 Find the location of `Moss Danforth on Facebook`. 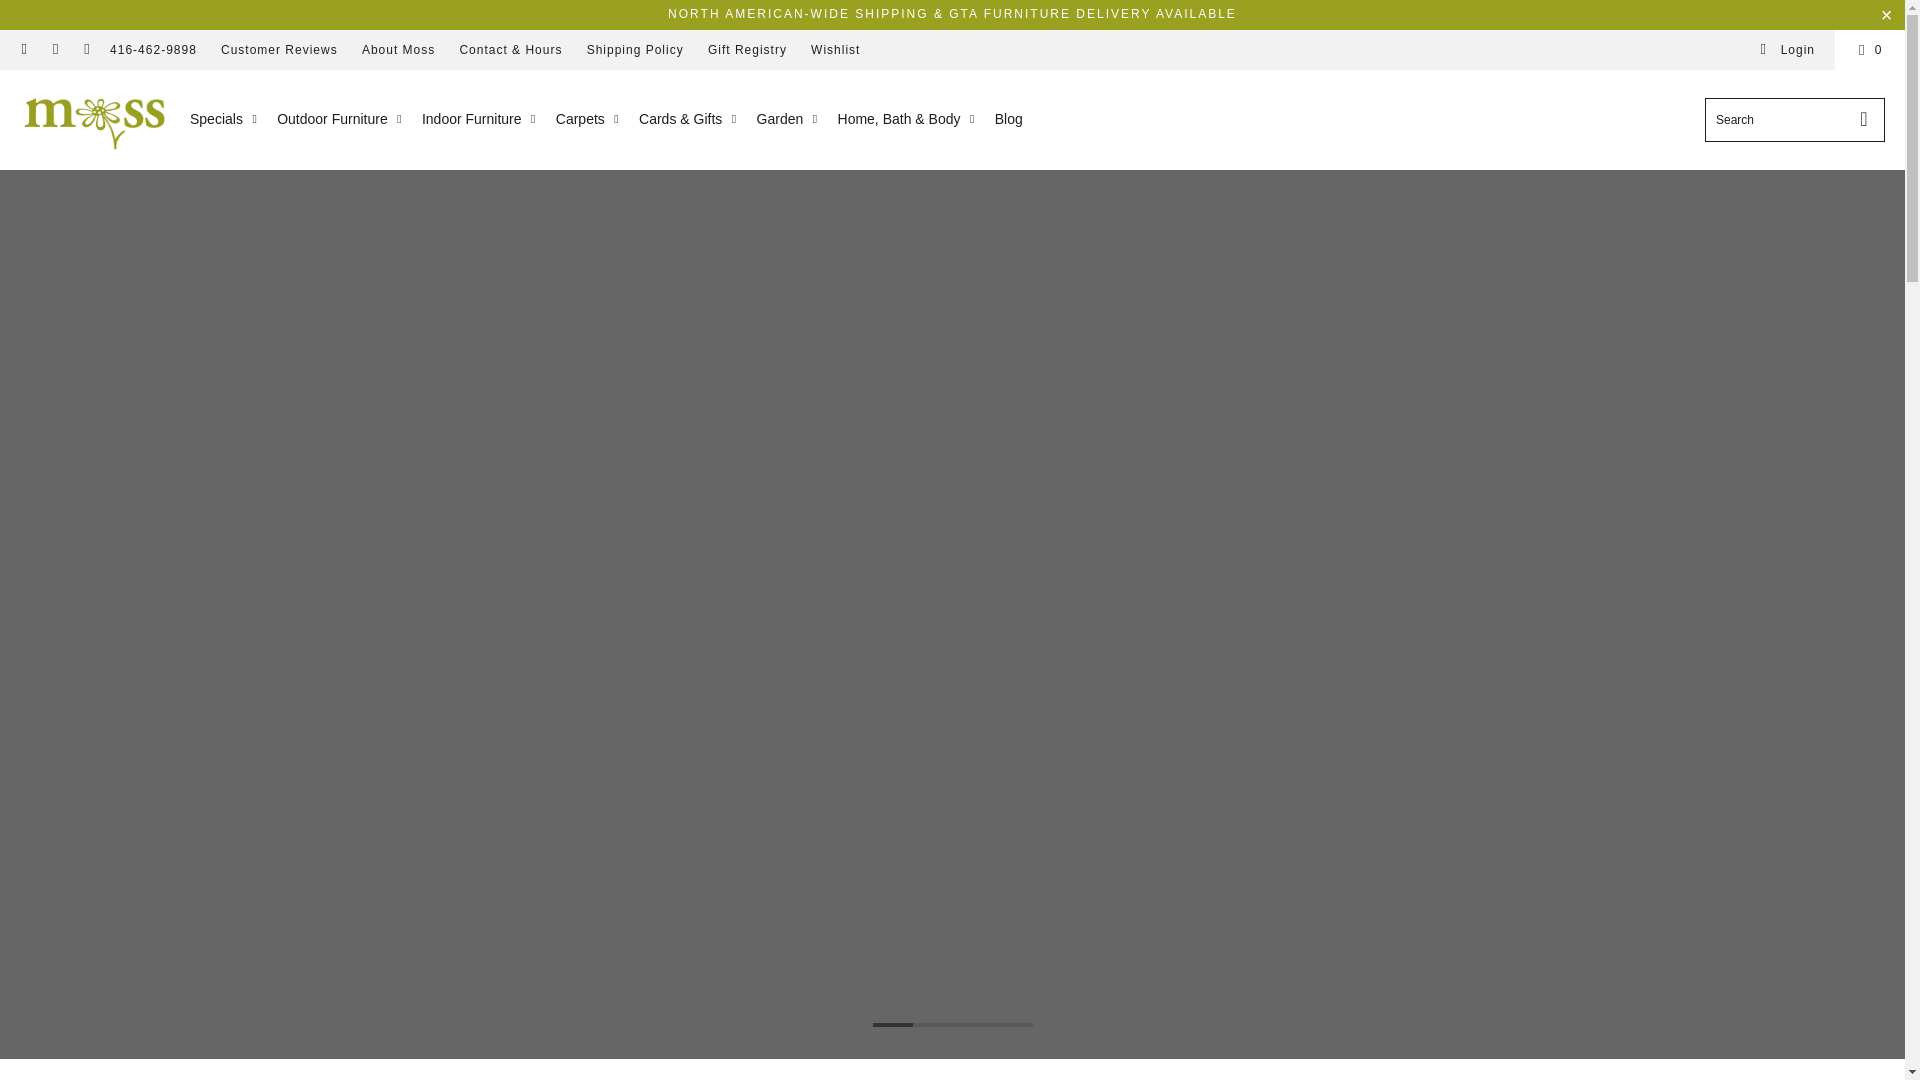

Moss Danforth on Facebook is located at coordinates (24, 50).